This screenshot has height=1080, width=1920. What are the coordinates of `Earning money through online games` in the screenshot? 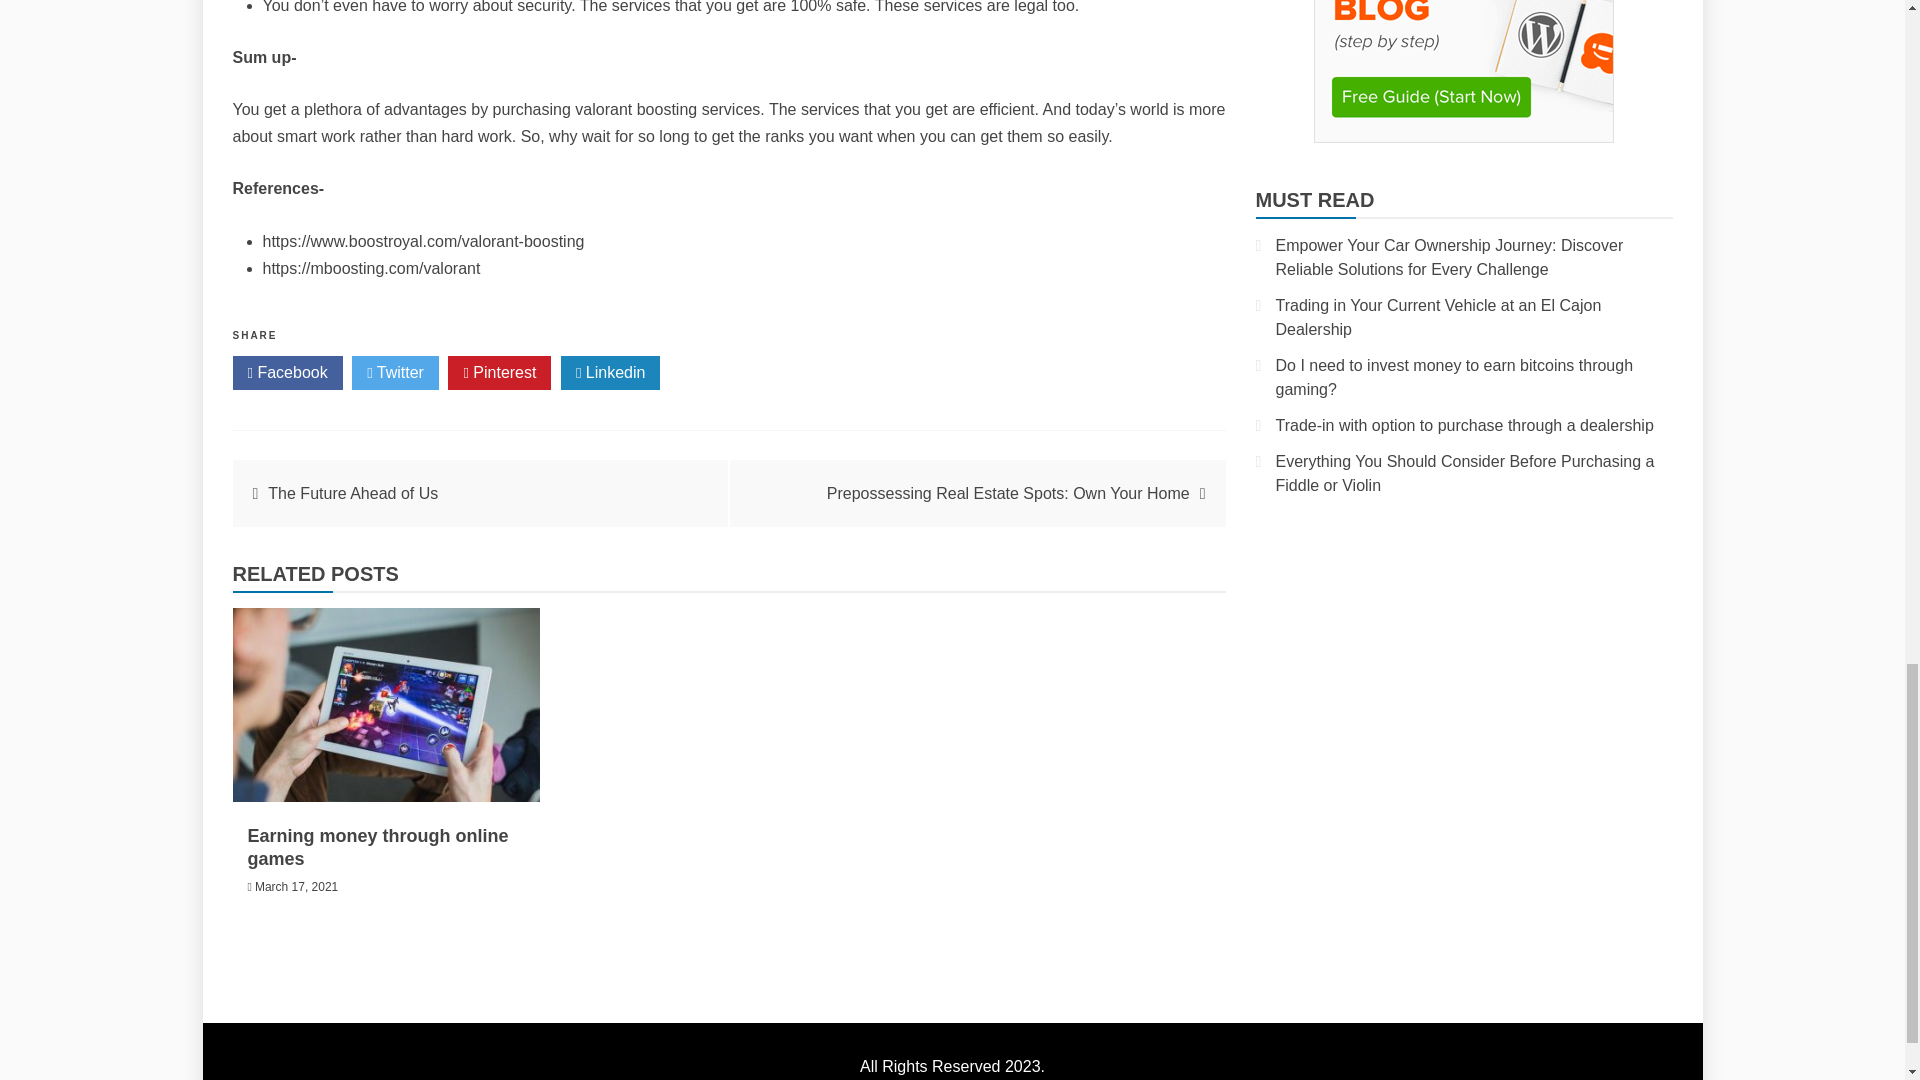 It's located at (378, 848).